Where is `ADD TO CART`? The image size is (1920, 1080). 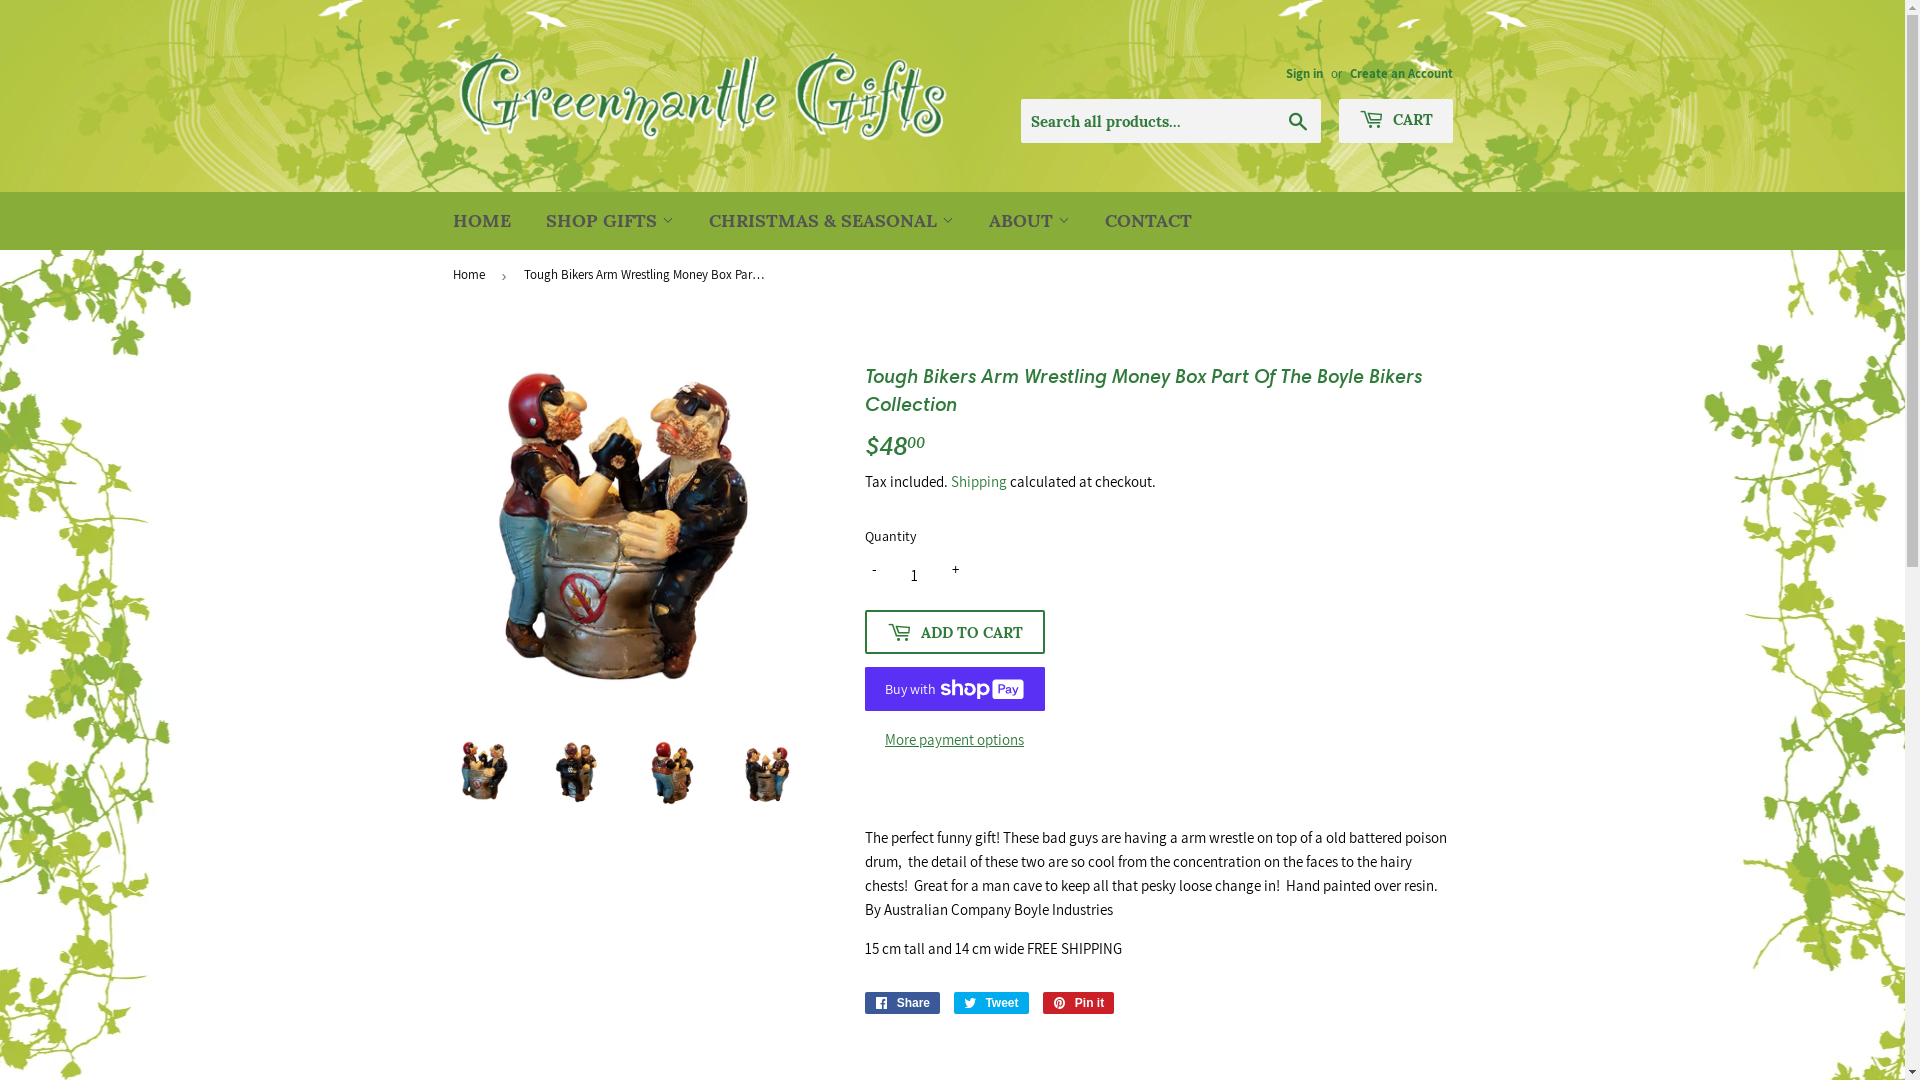 ADD TO CART is located at coordinates (954, 632).